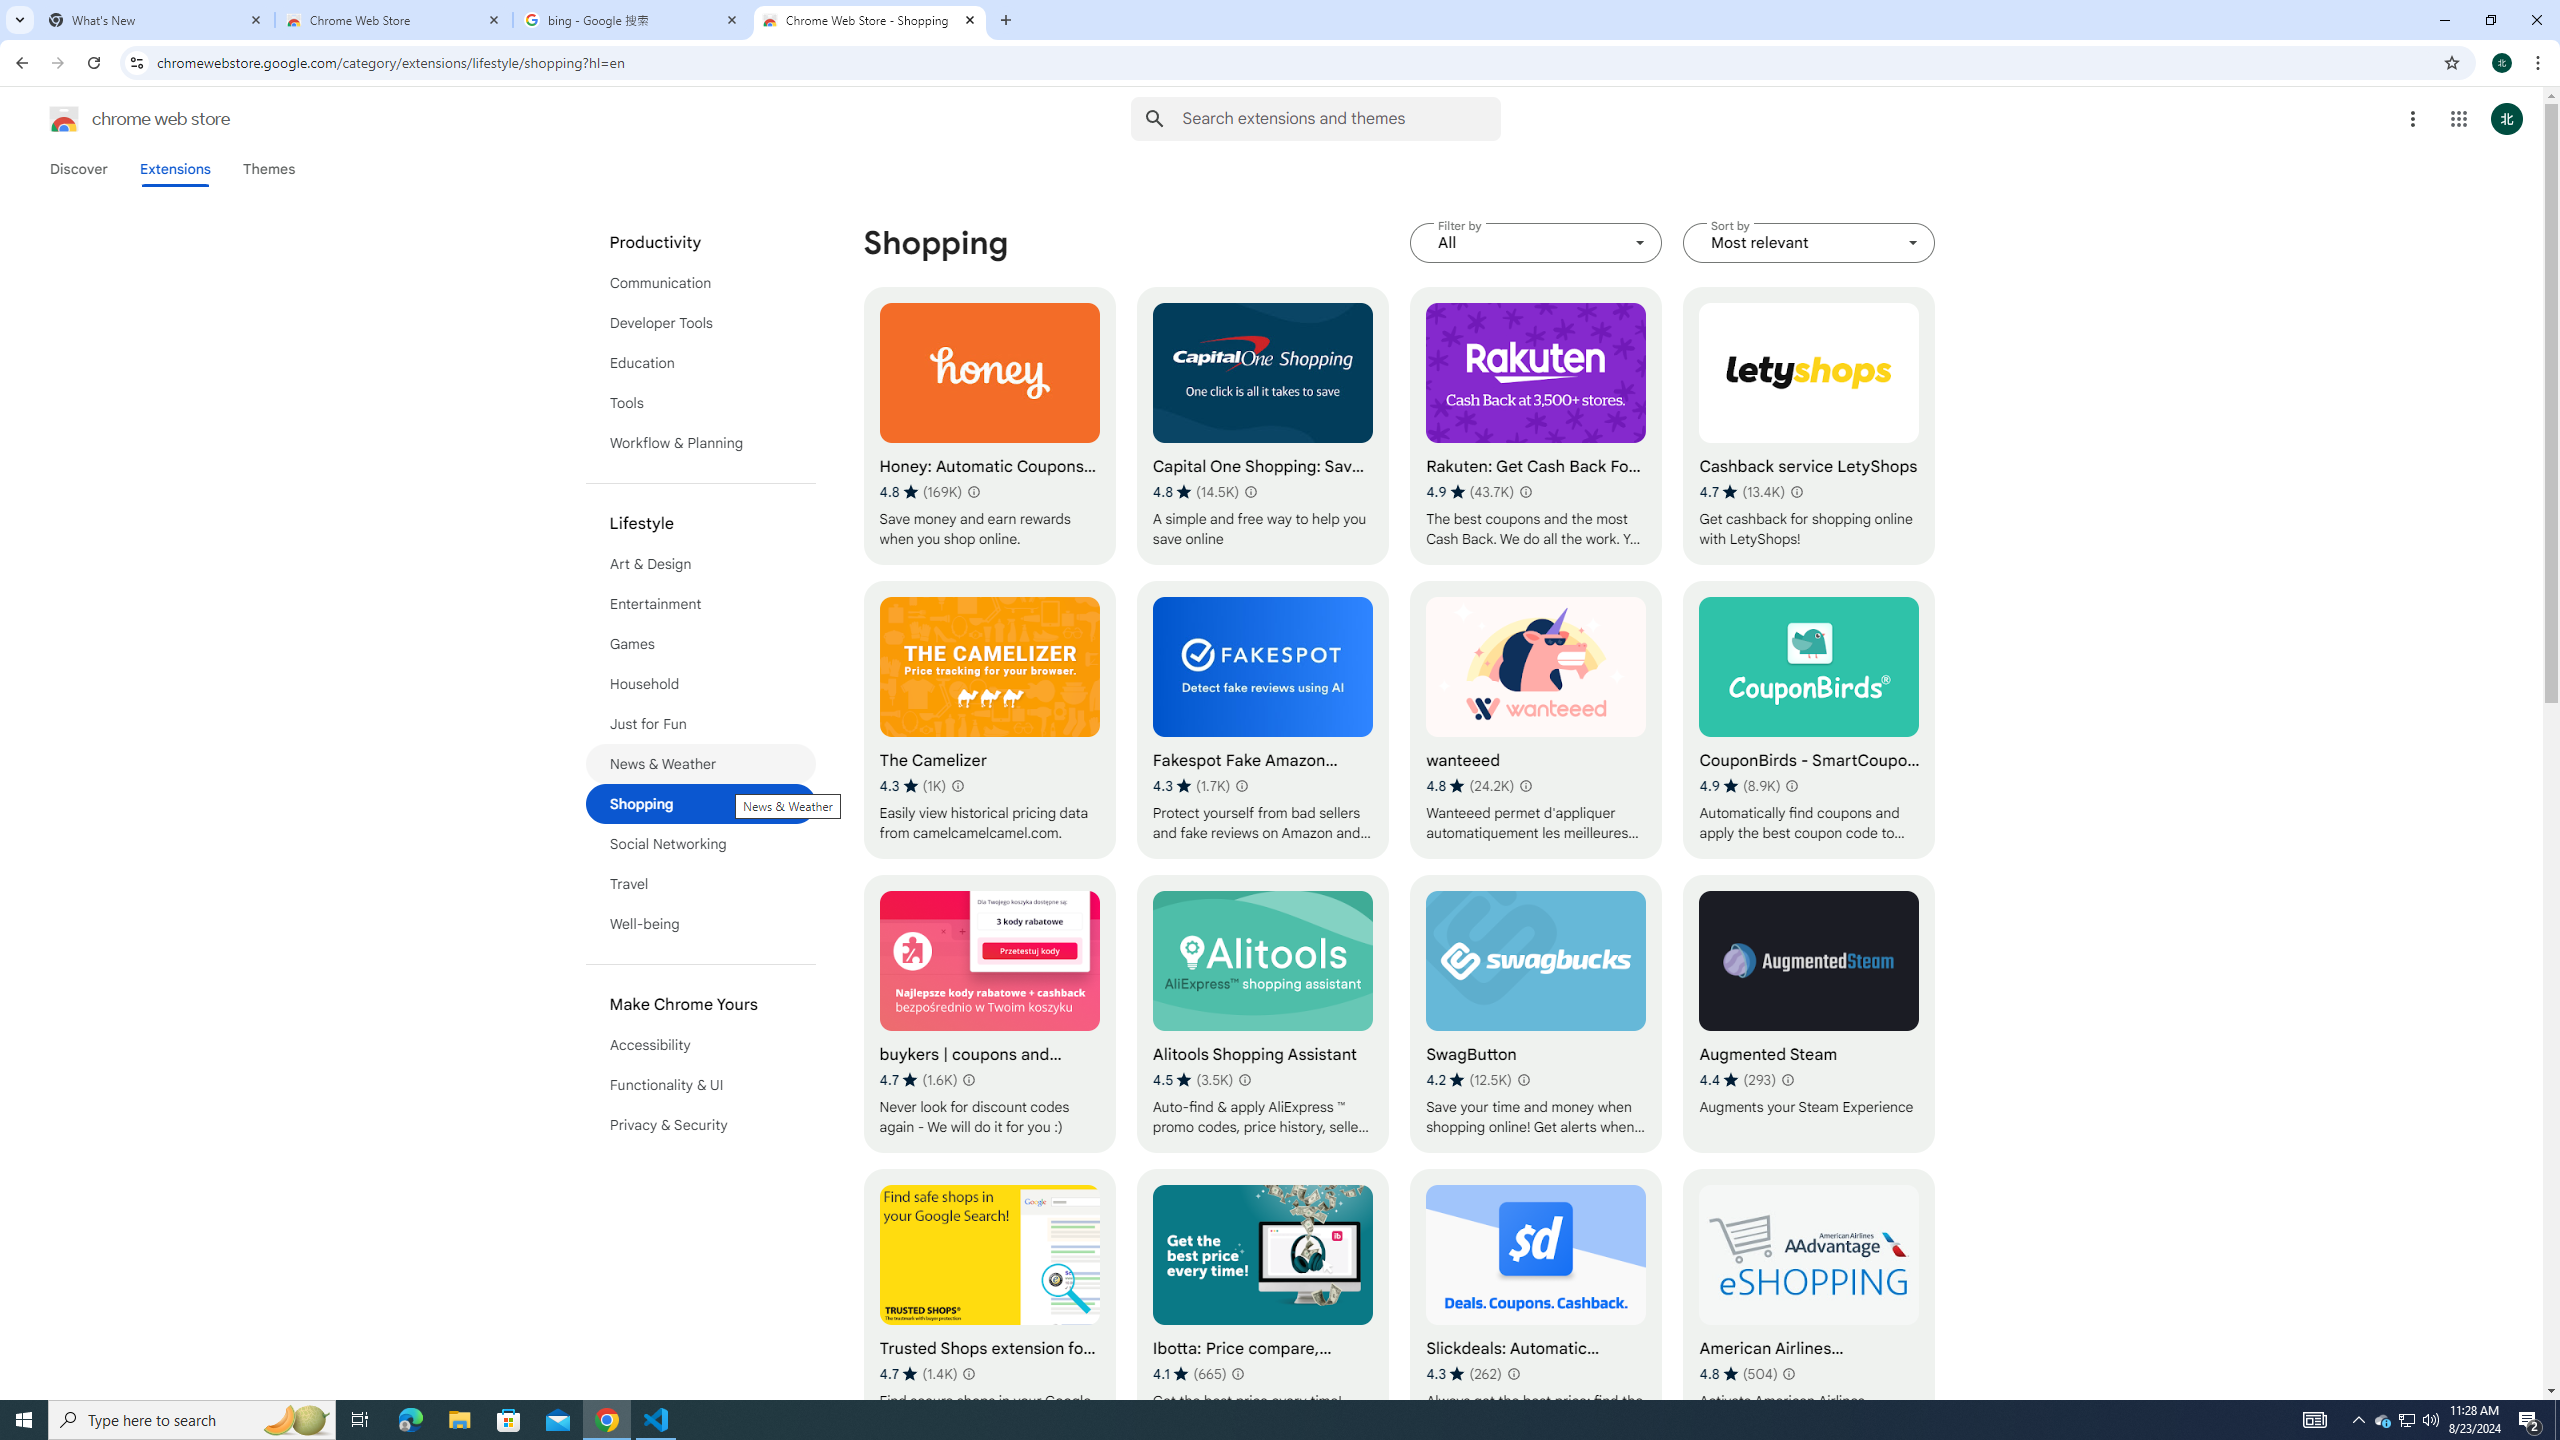  What do you see at coordinates (1738, 1080) in the screenshot?
I see `Average rating 4.4 out of 5 stars. 293 ratings.` at bounding box center [1738, 1080].